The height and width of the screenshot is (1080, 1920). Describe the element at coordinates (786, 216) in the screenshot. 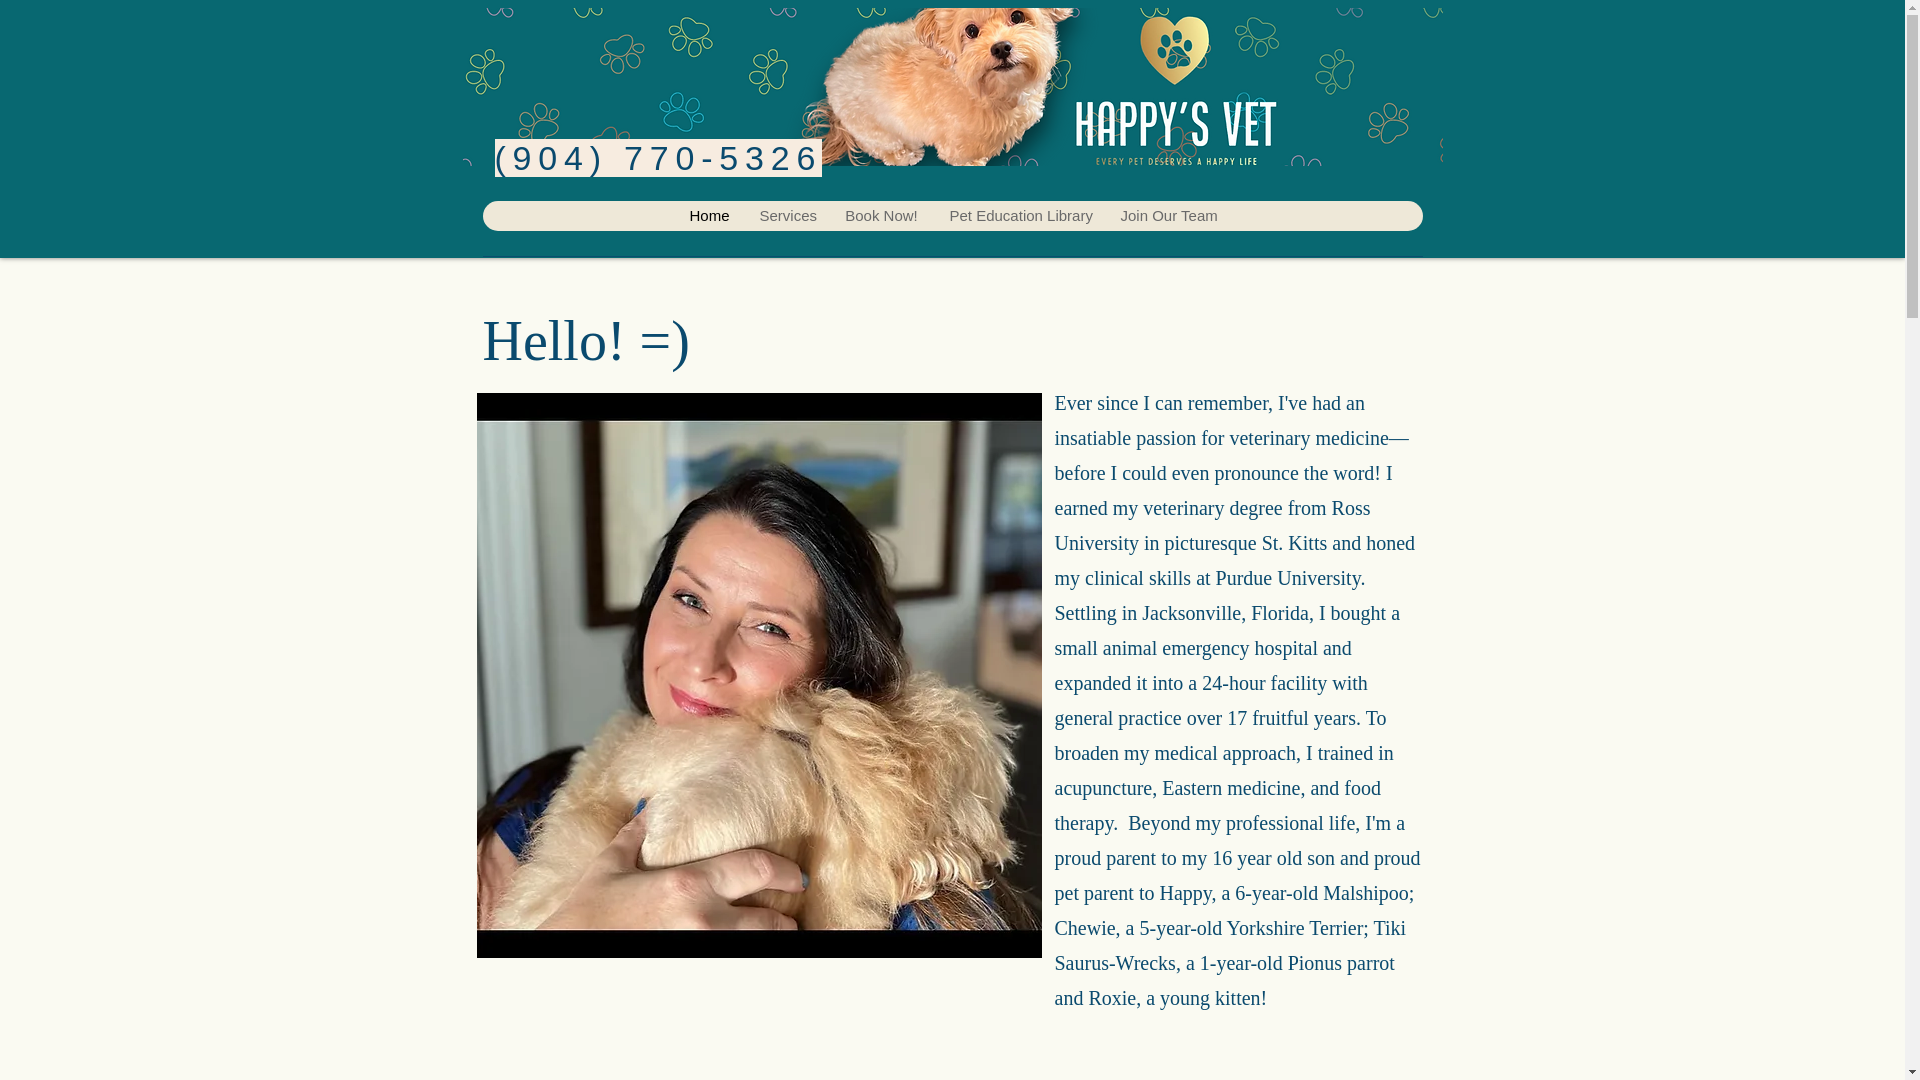

I see `Services` at that location.